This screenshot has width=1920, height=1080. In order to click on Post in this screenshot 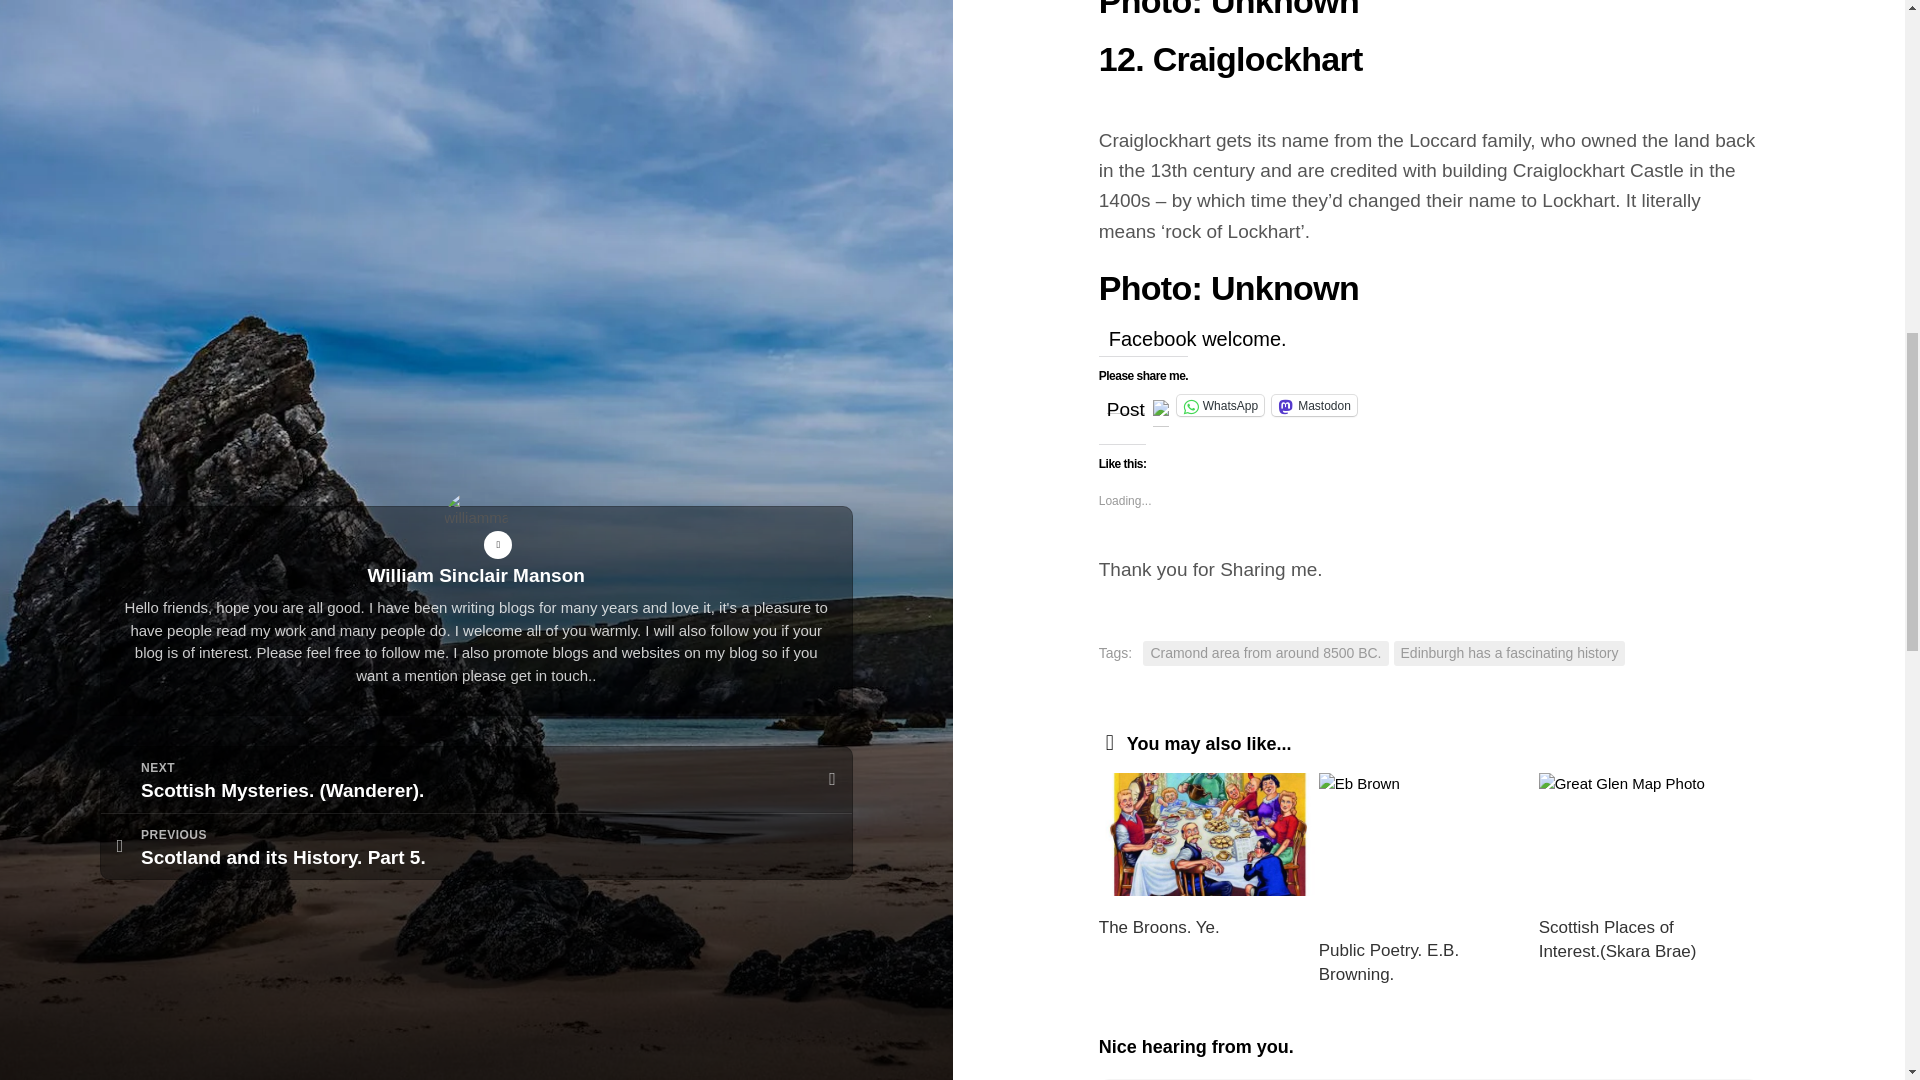, I will do `click(1126, 404)`.